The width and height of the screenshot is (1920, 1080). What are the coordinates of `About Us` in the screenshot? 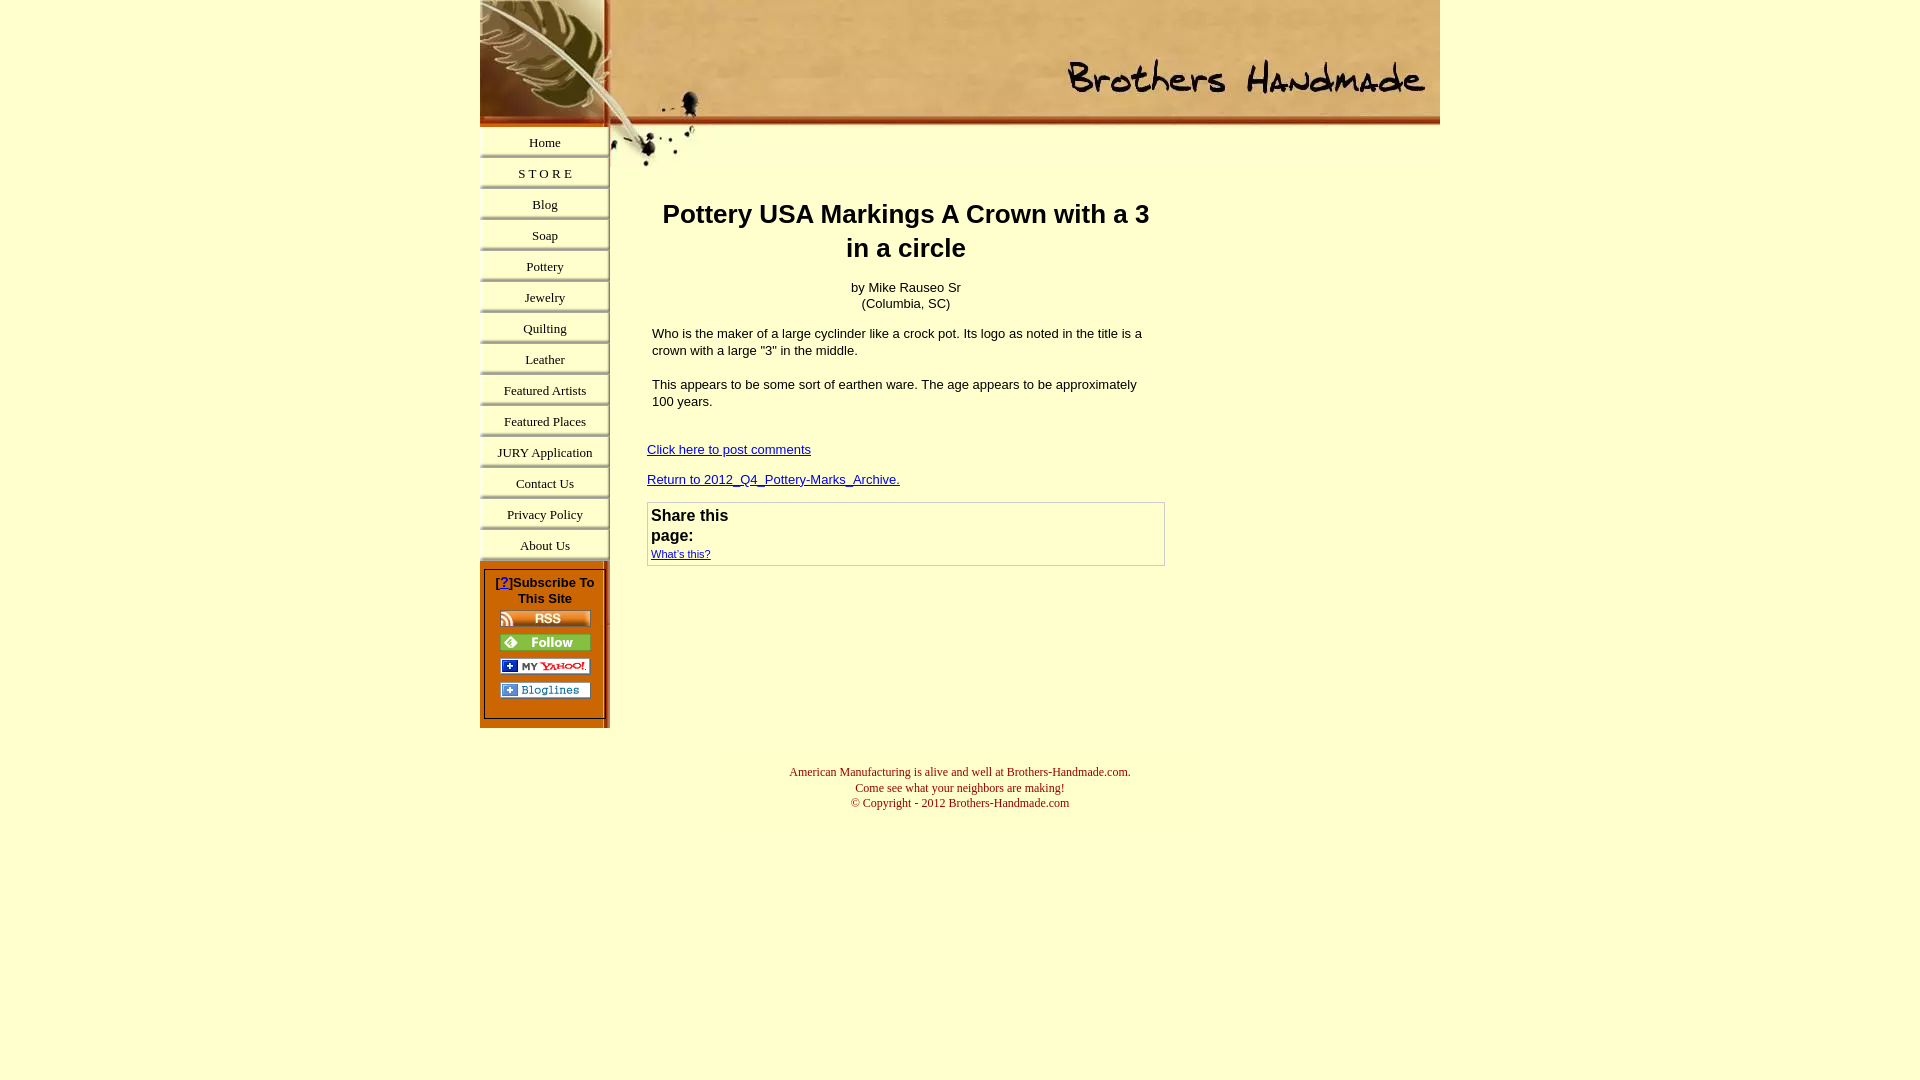 It's located at (545, 545).